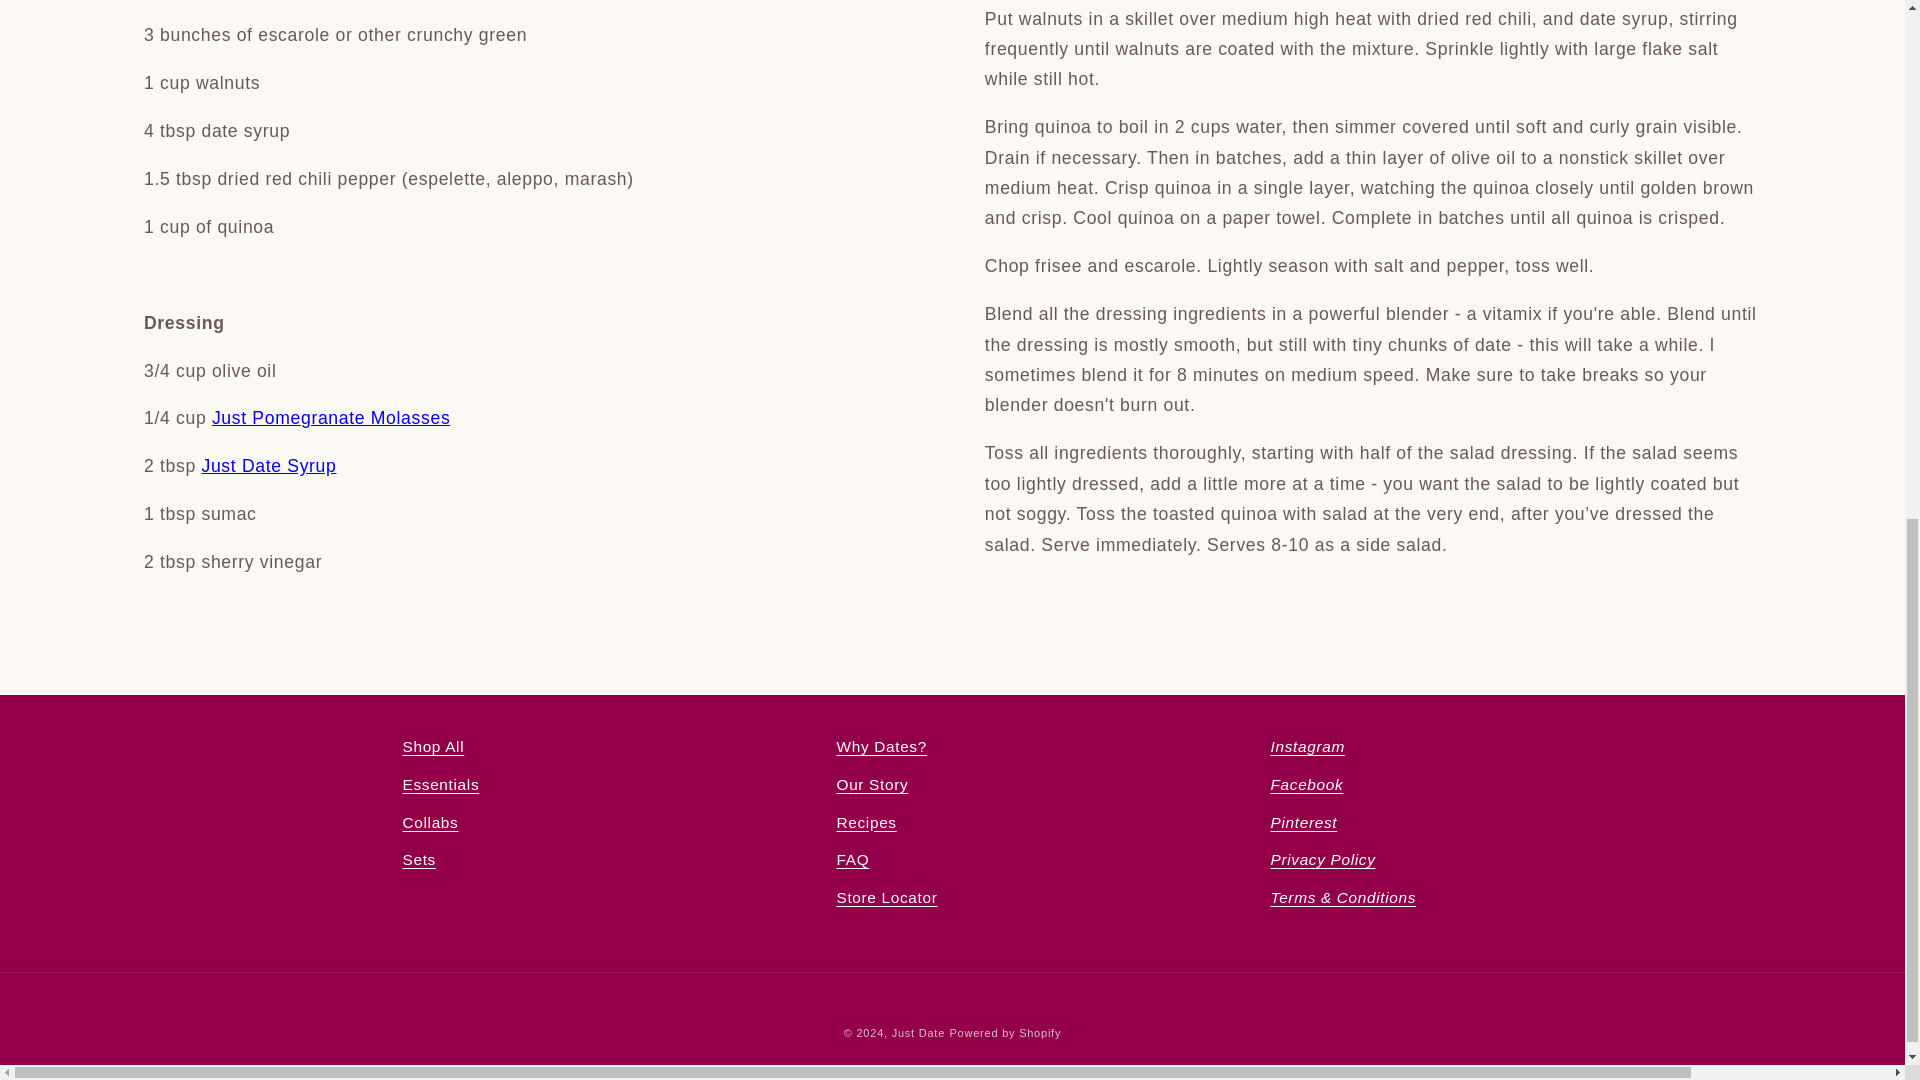  What do you see at coordinates (330, 418) in the screenshot?
I see `Just Pomegranate Molasses` at bounding box center [330, 418].